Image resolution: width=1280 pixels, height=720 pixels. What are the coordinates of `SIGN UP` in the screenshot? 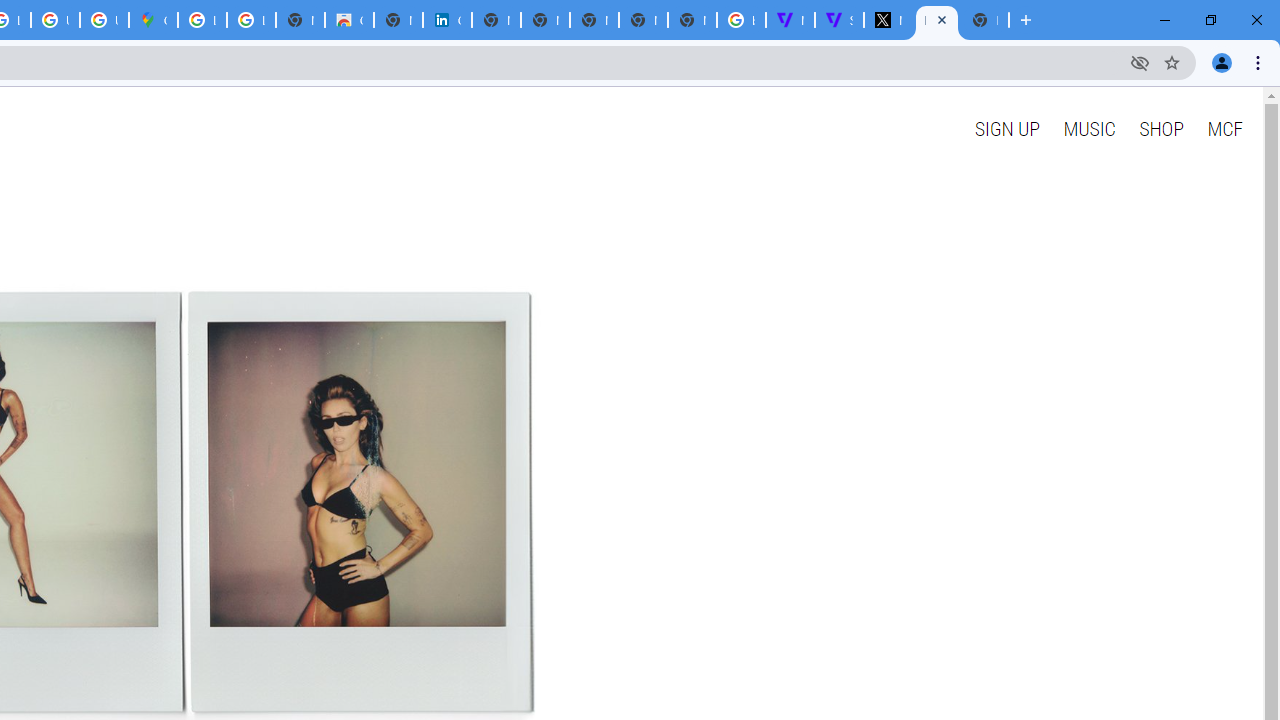 It's located at (1006, 128).